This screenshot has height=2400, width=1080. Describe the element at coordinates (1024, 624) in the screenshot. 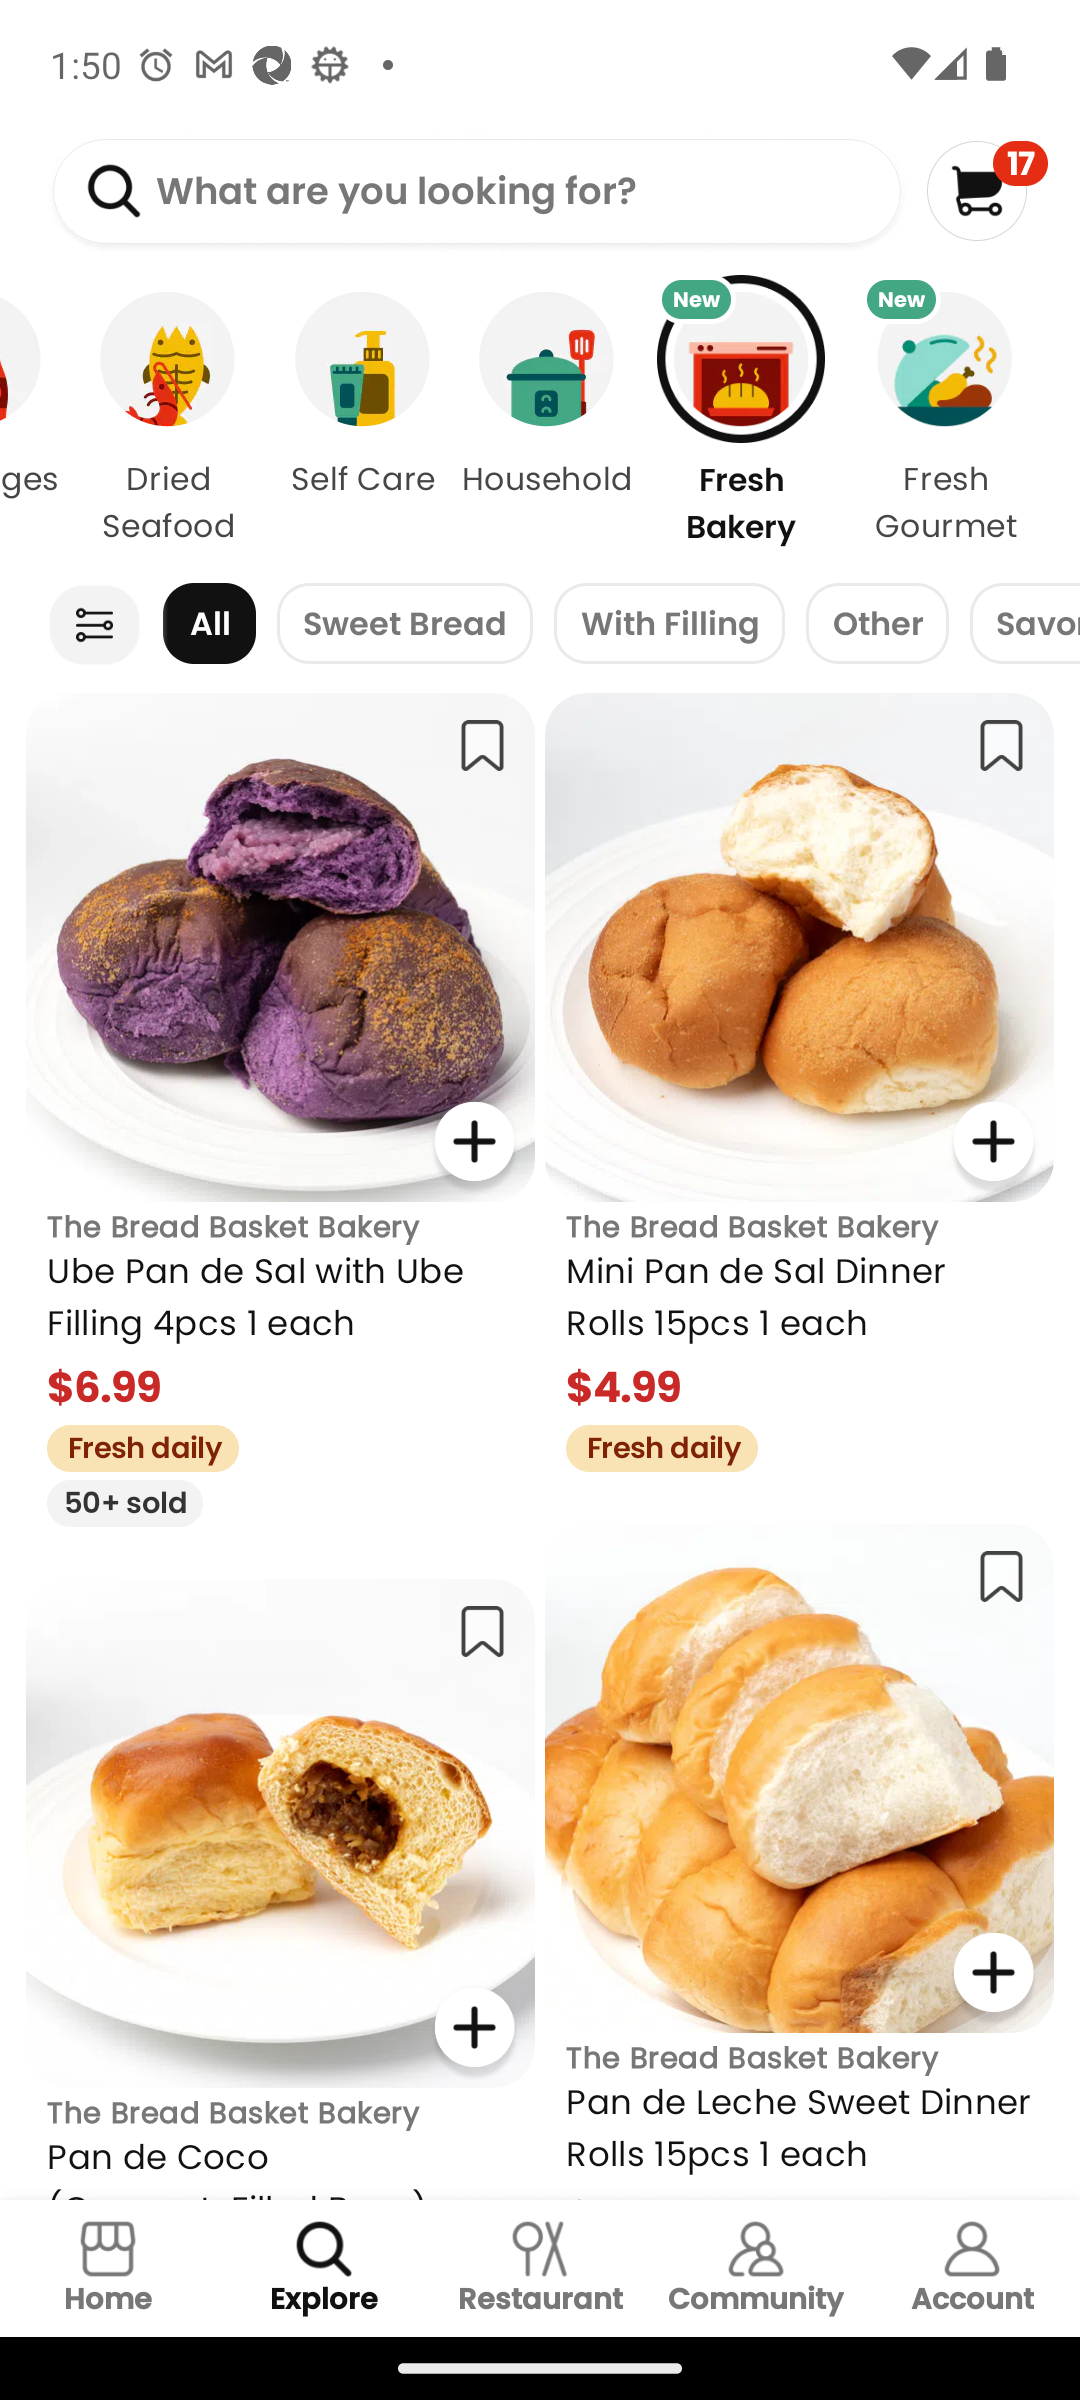

I see `Savory Bread` at that location.